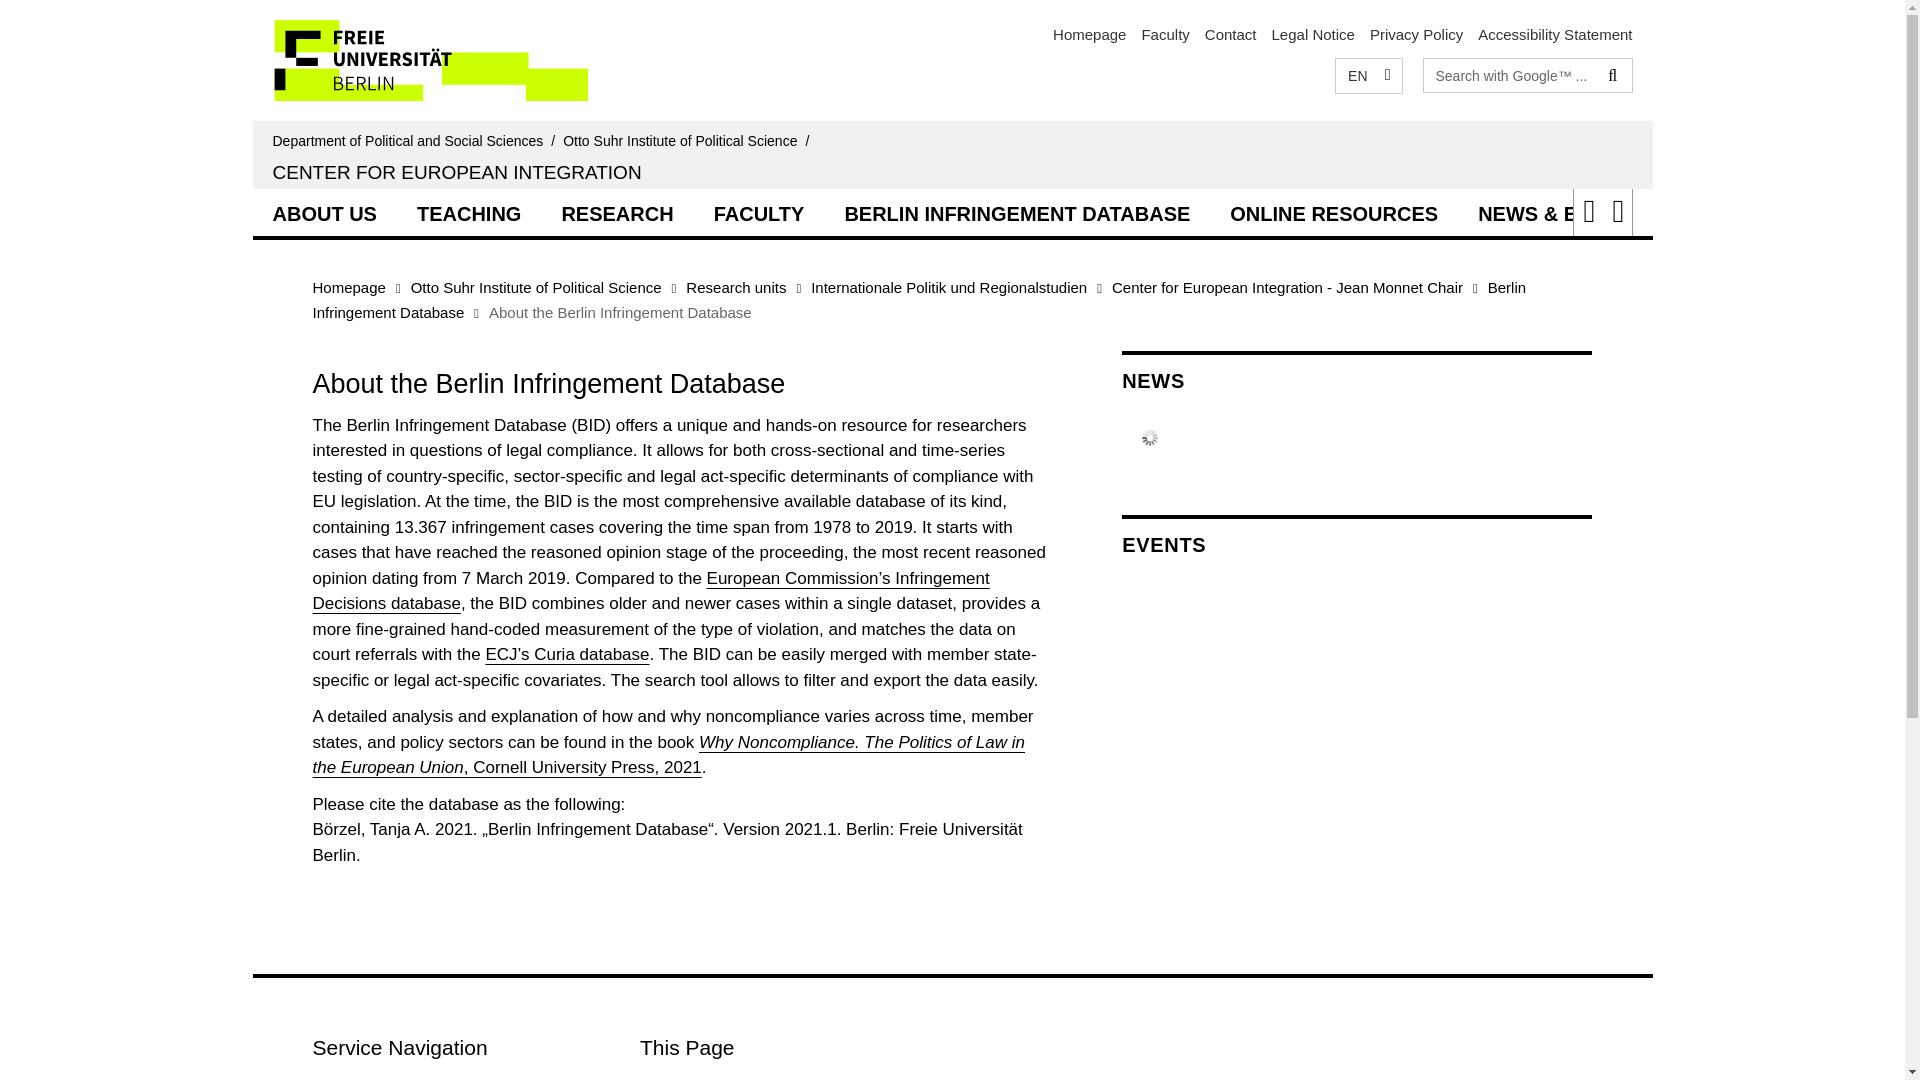  I want to click on Privacy Policy, so click(1416, 34).